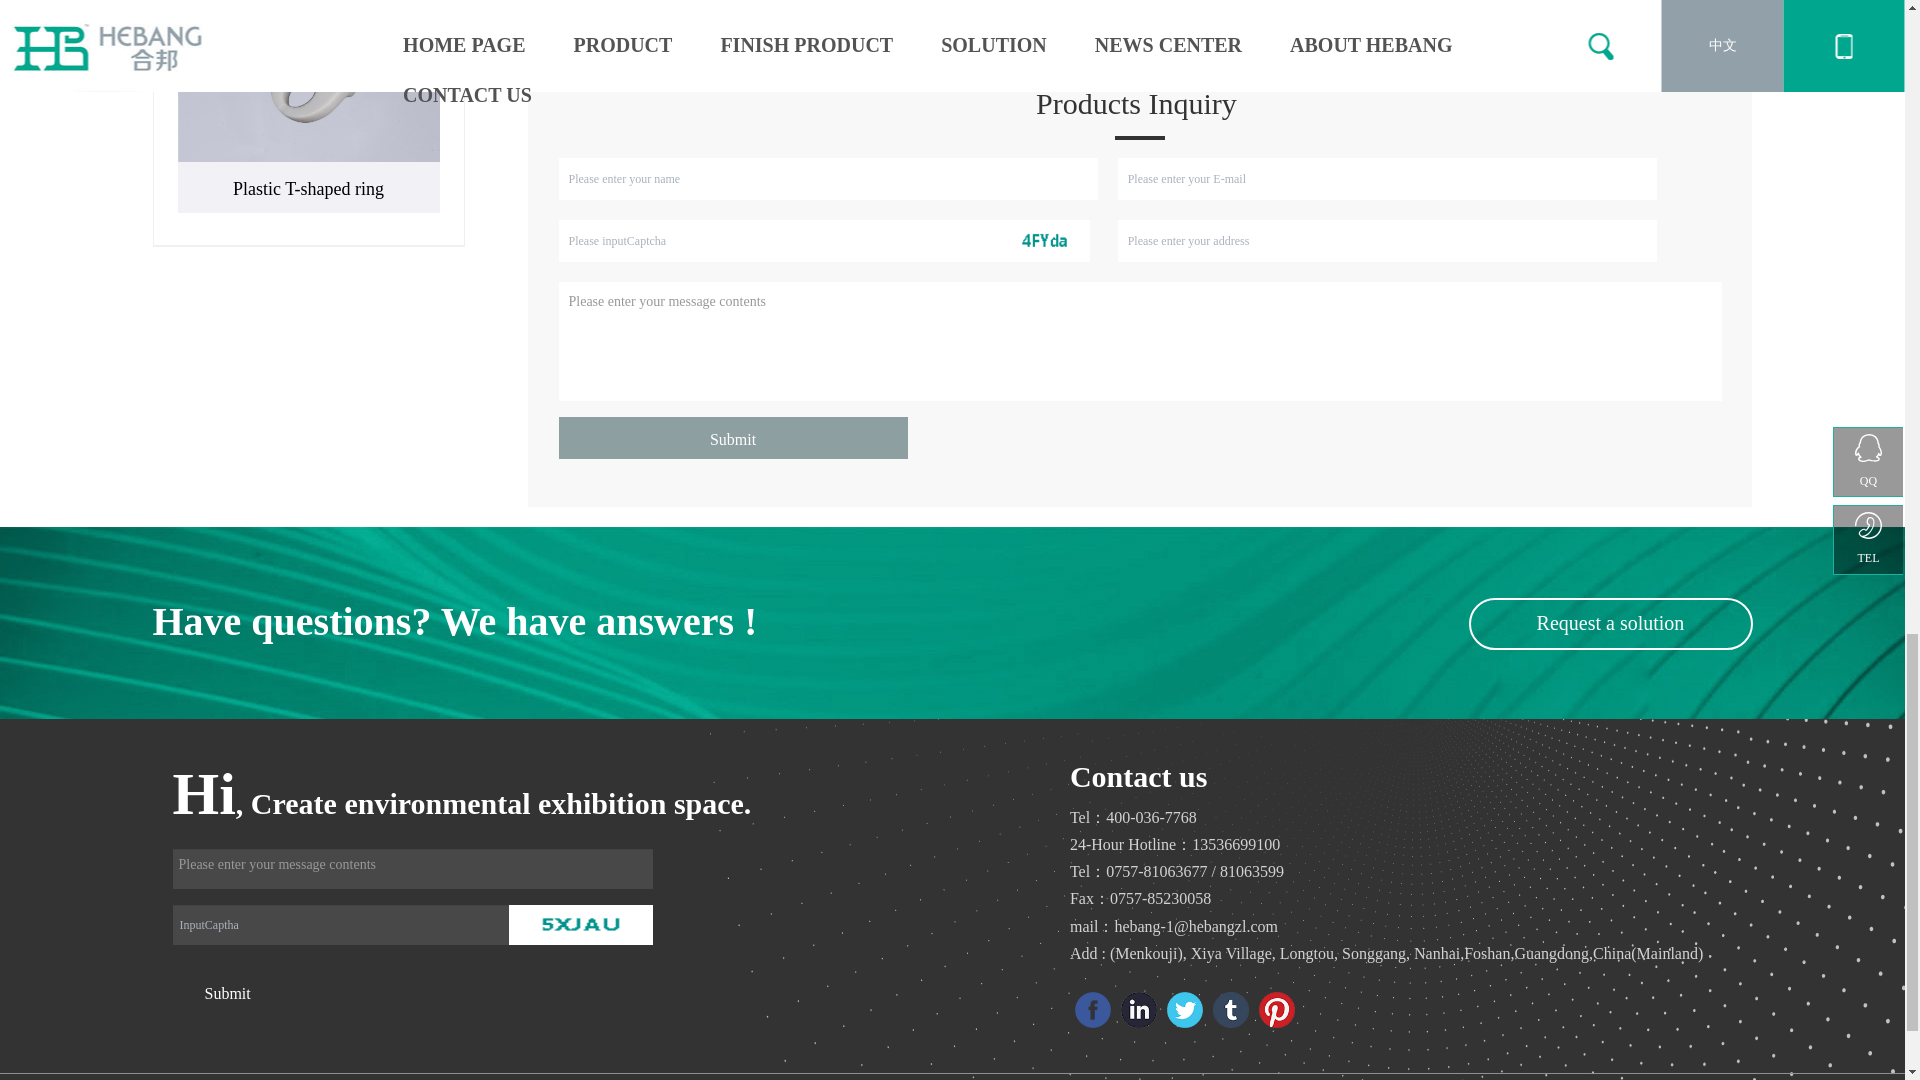 This screenshot has width=1920, height=1080. What do you see at coordinates (1610, 623) in the screenshot?
I see `Request a solution` at bounding box center [1610, 623].